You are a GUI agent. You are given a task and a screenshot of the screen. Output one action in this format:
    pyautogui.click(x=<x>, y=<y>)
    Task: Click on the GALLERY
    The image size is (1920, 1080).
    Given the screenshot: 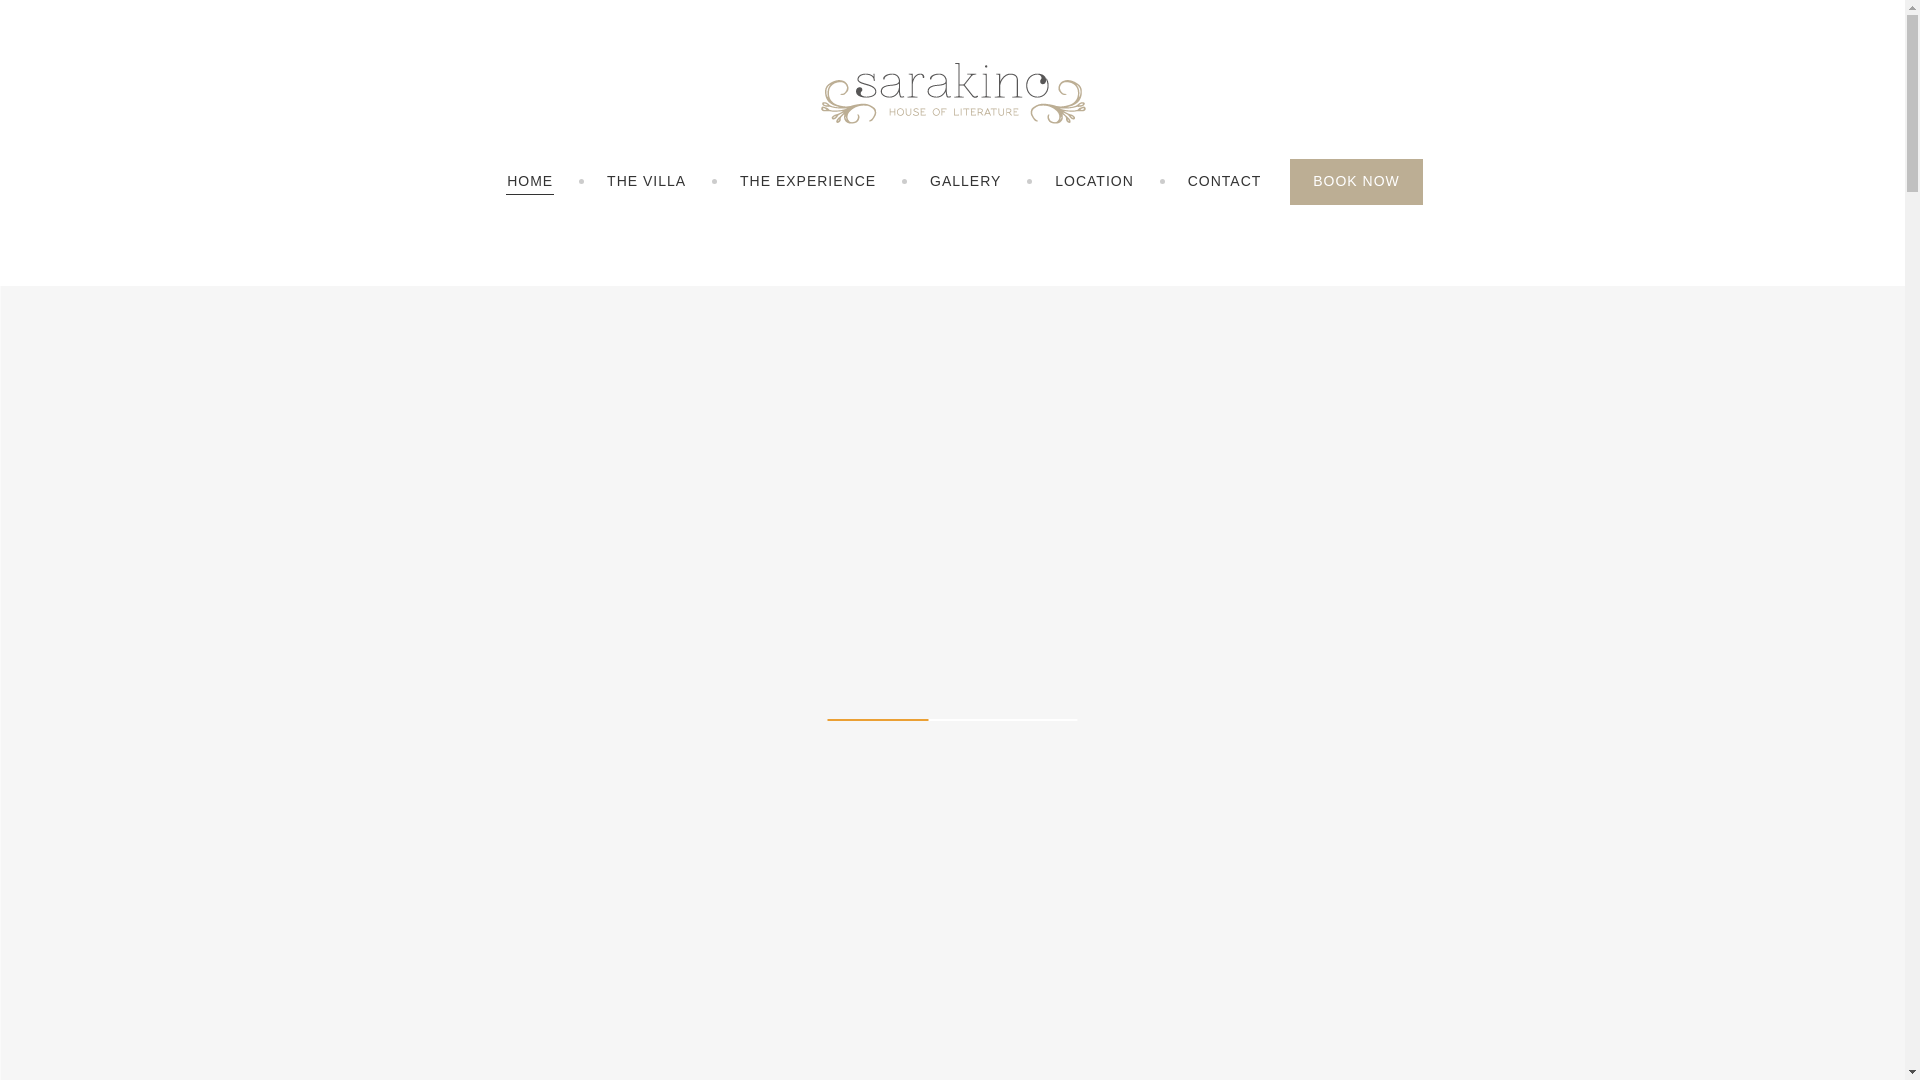 What is the action you would take?
    pyautogui.click(x=966, y=182)
    